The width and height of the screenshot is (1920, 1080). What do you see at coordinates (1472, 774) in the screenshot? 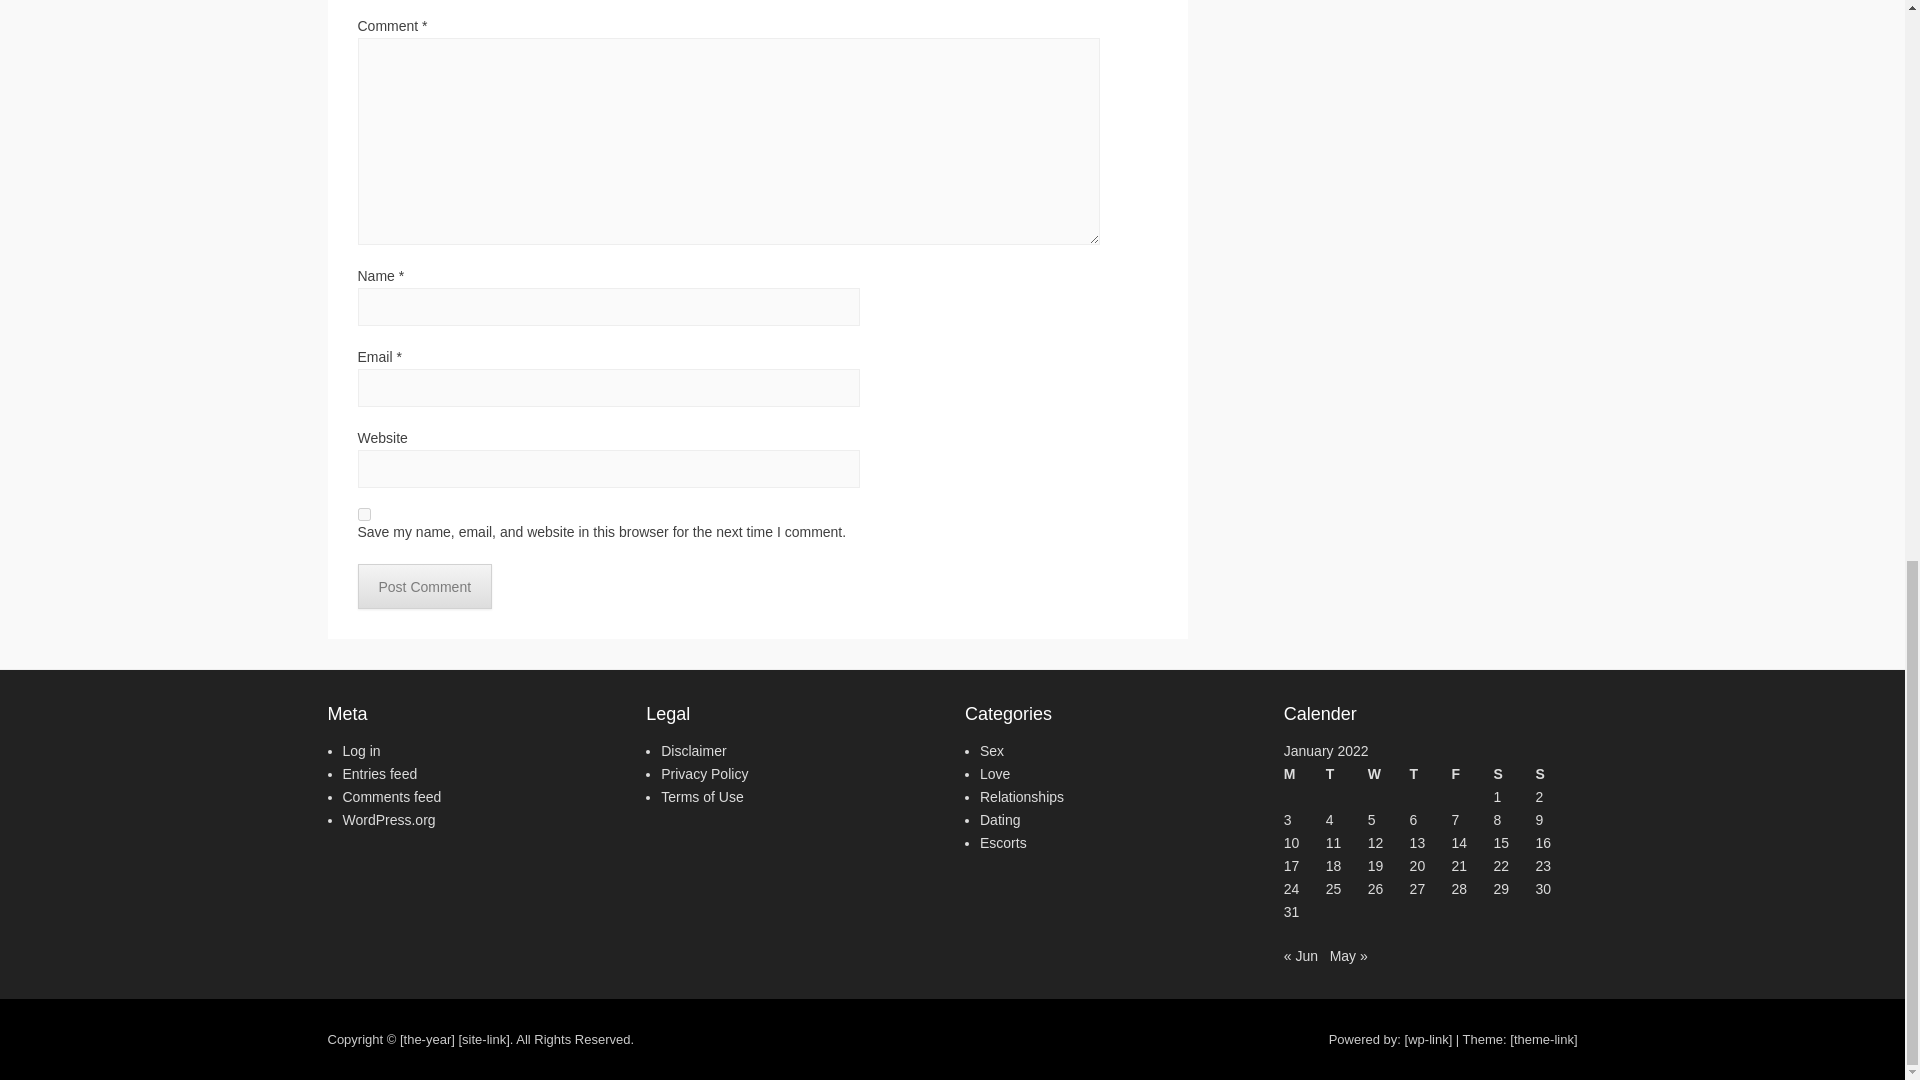
I see `Friday` at bounding box center [1472, 774].